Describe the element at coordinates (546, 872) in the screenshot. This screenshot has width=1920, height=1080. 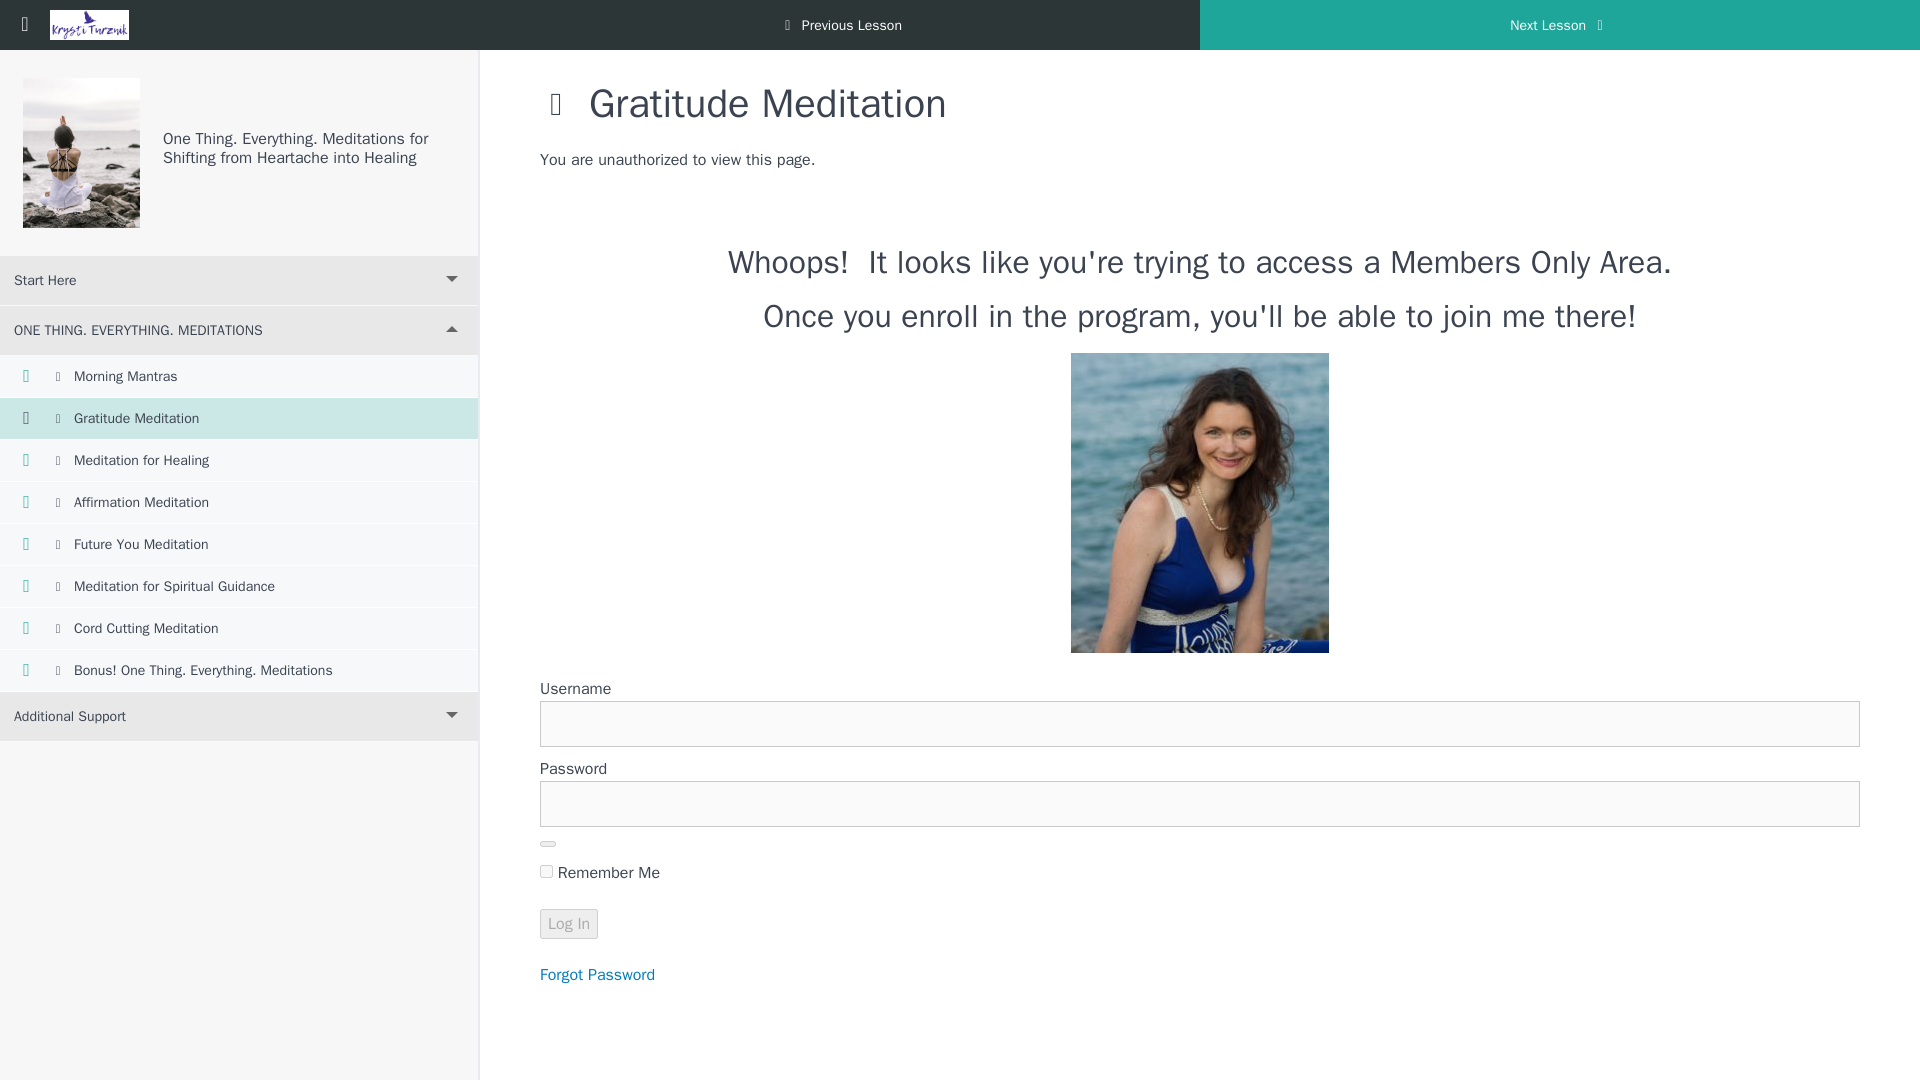
I see `forever` at that location.